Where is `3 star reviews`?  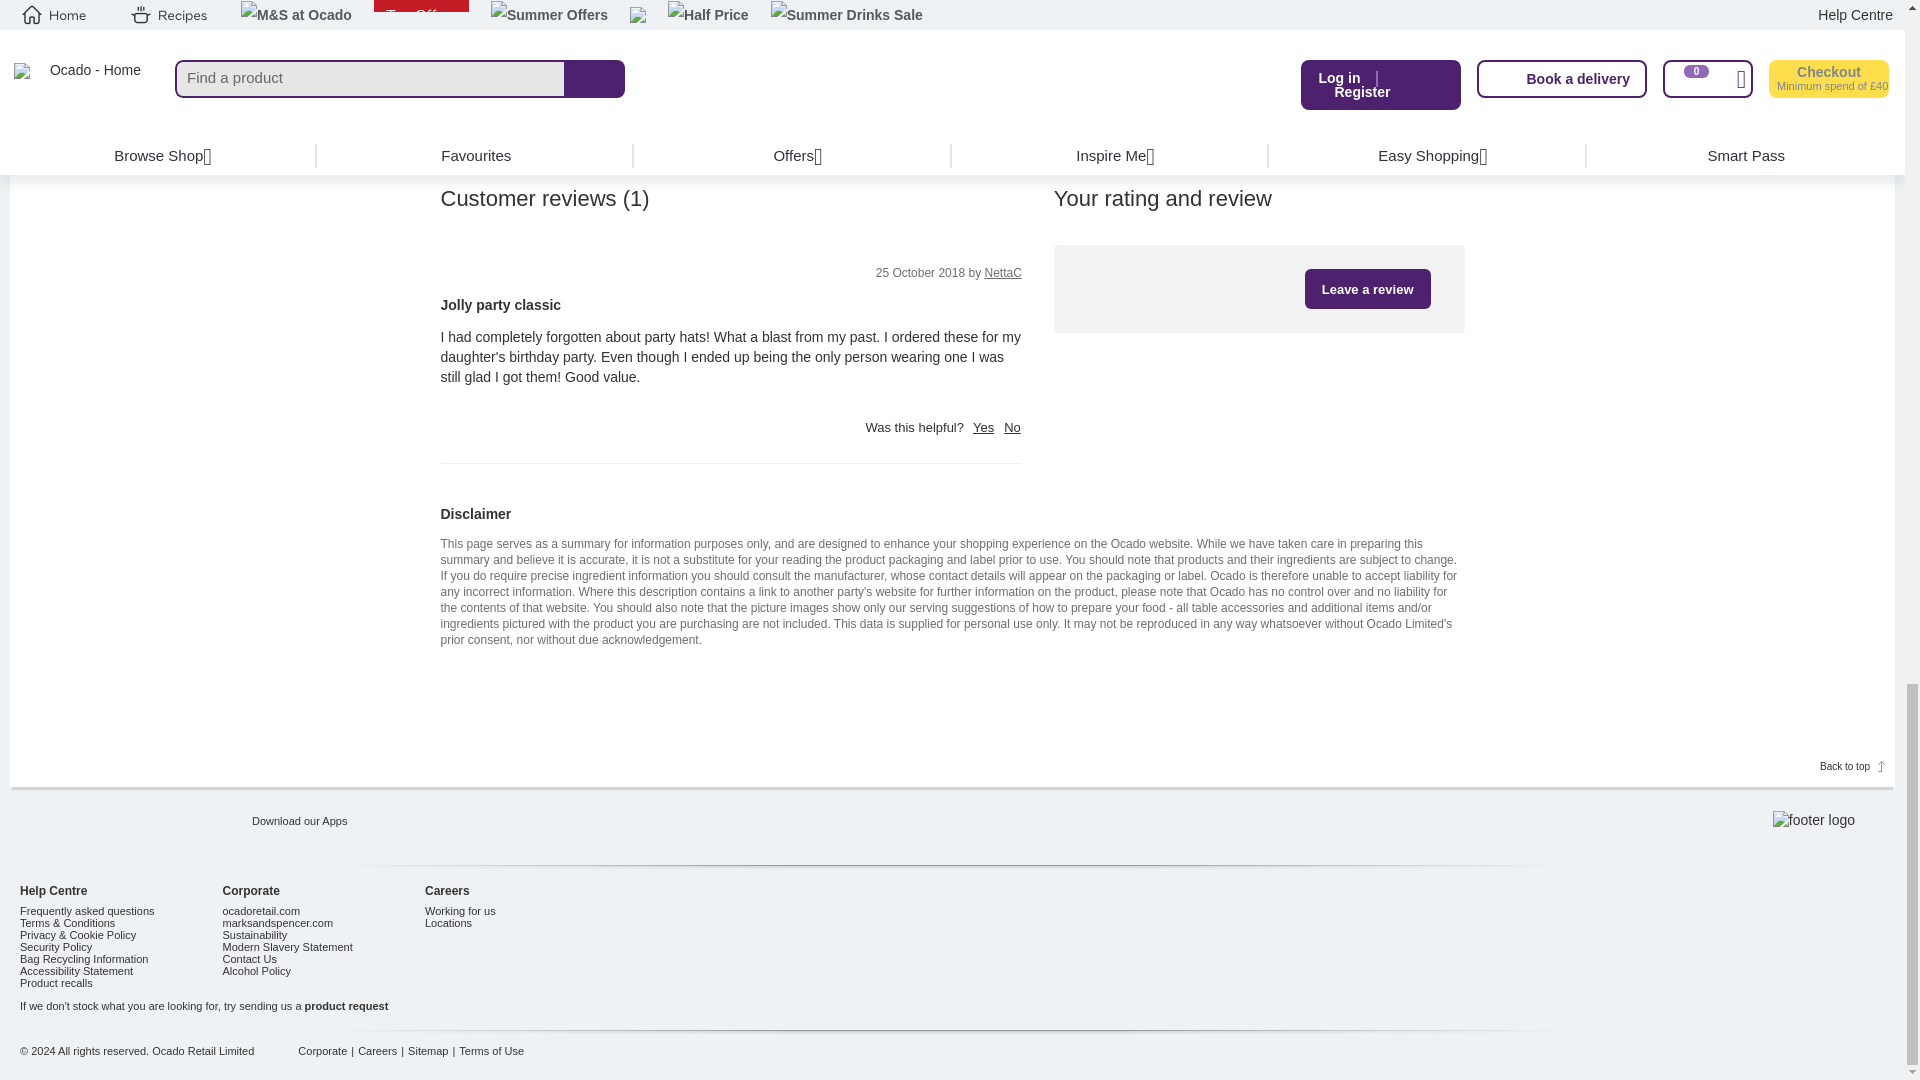
3 star reviews is located at coordinates (744, 60).